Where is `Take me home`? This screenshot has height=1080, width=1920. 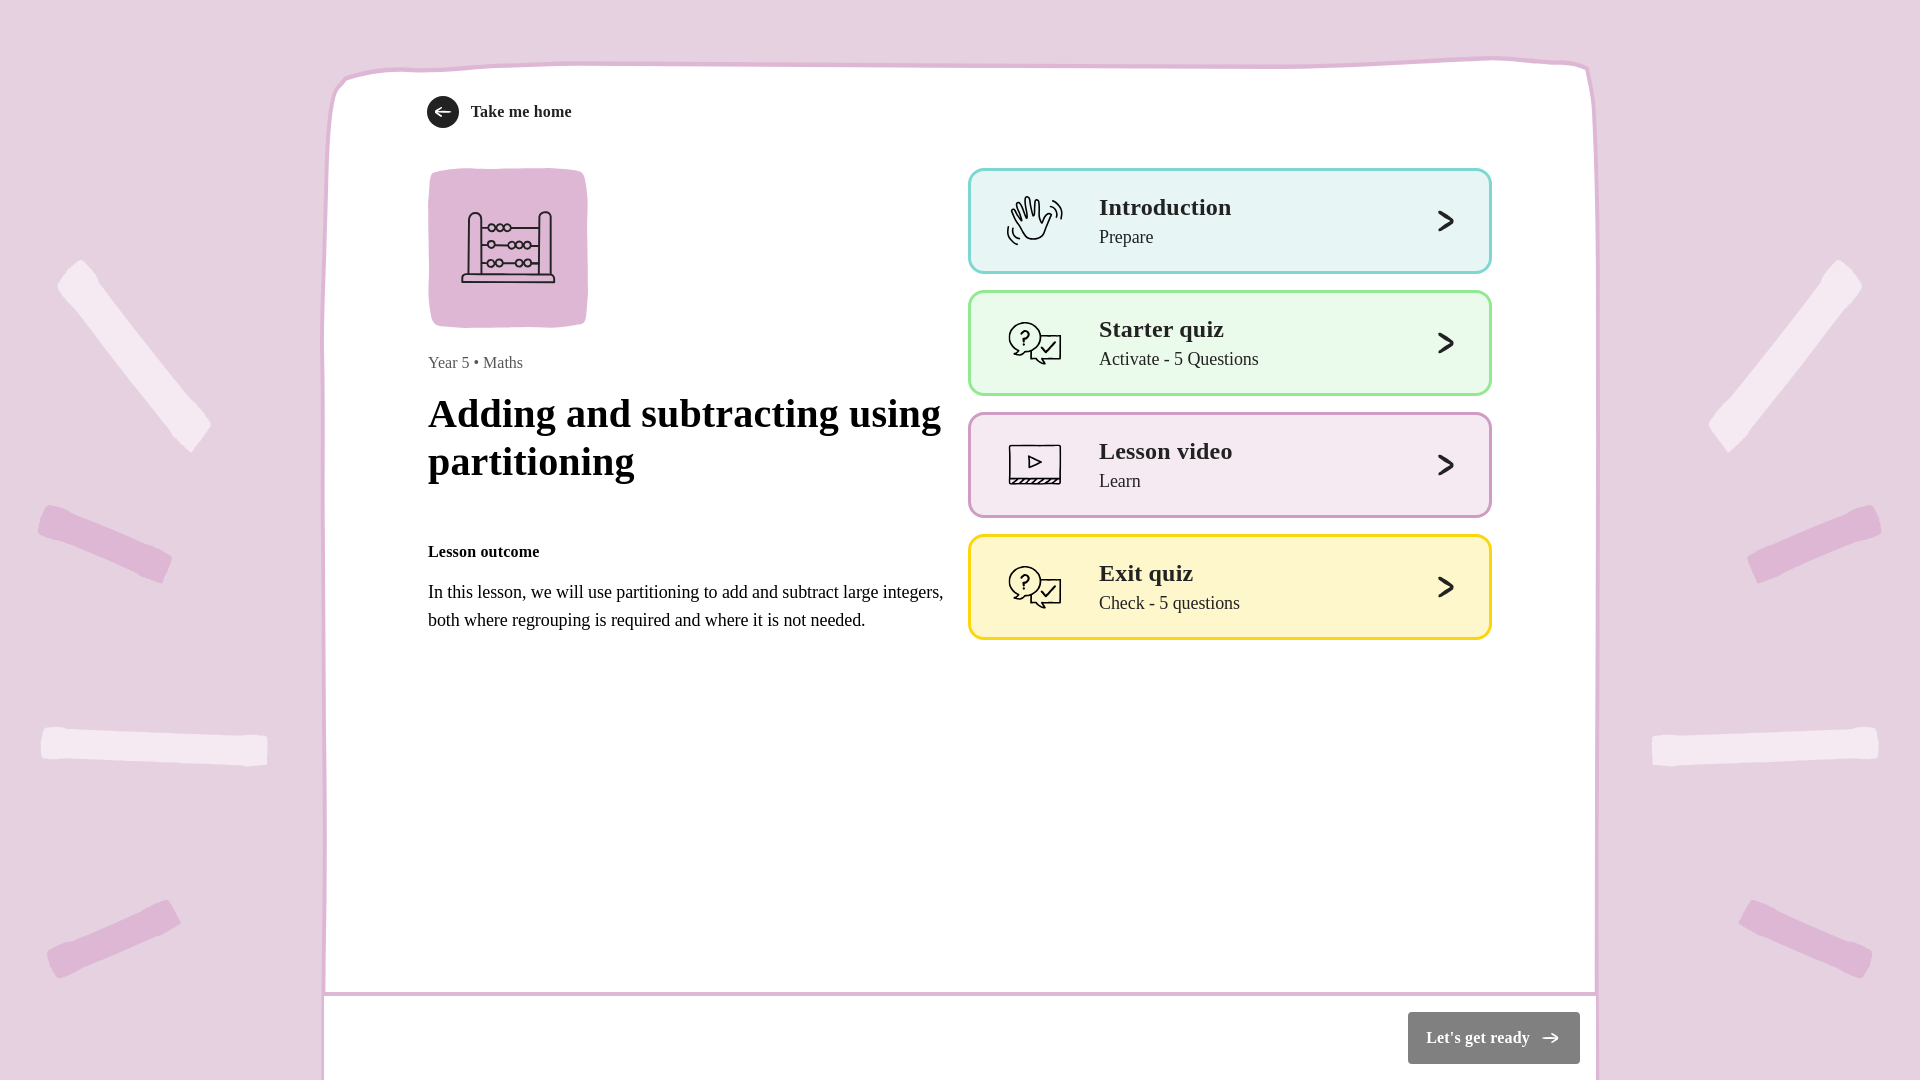 Take me home is located at coordinates (1229, 464).